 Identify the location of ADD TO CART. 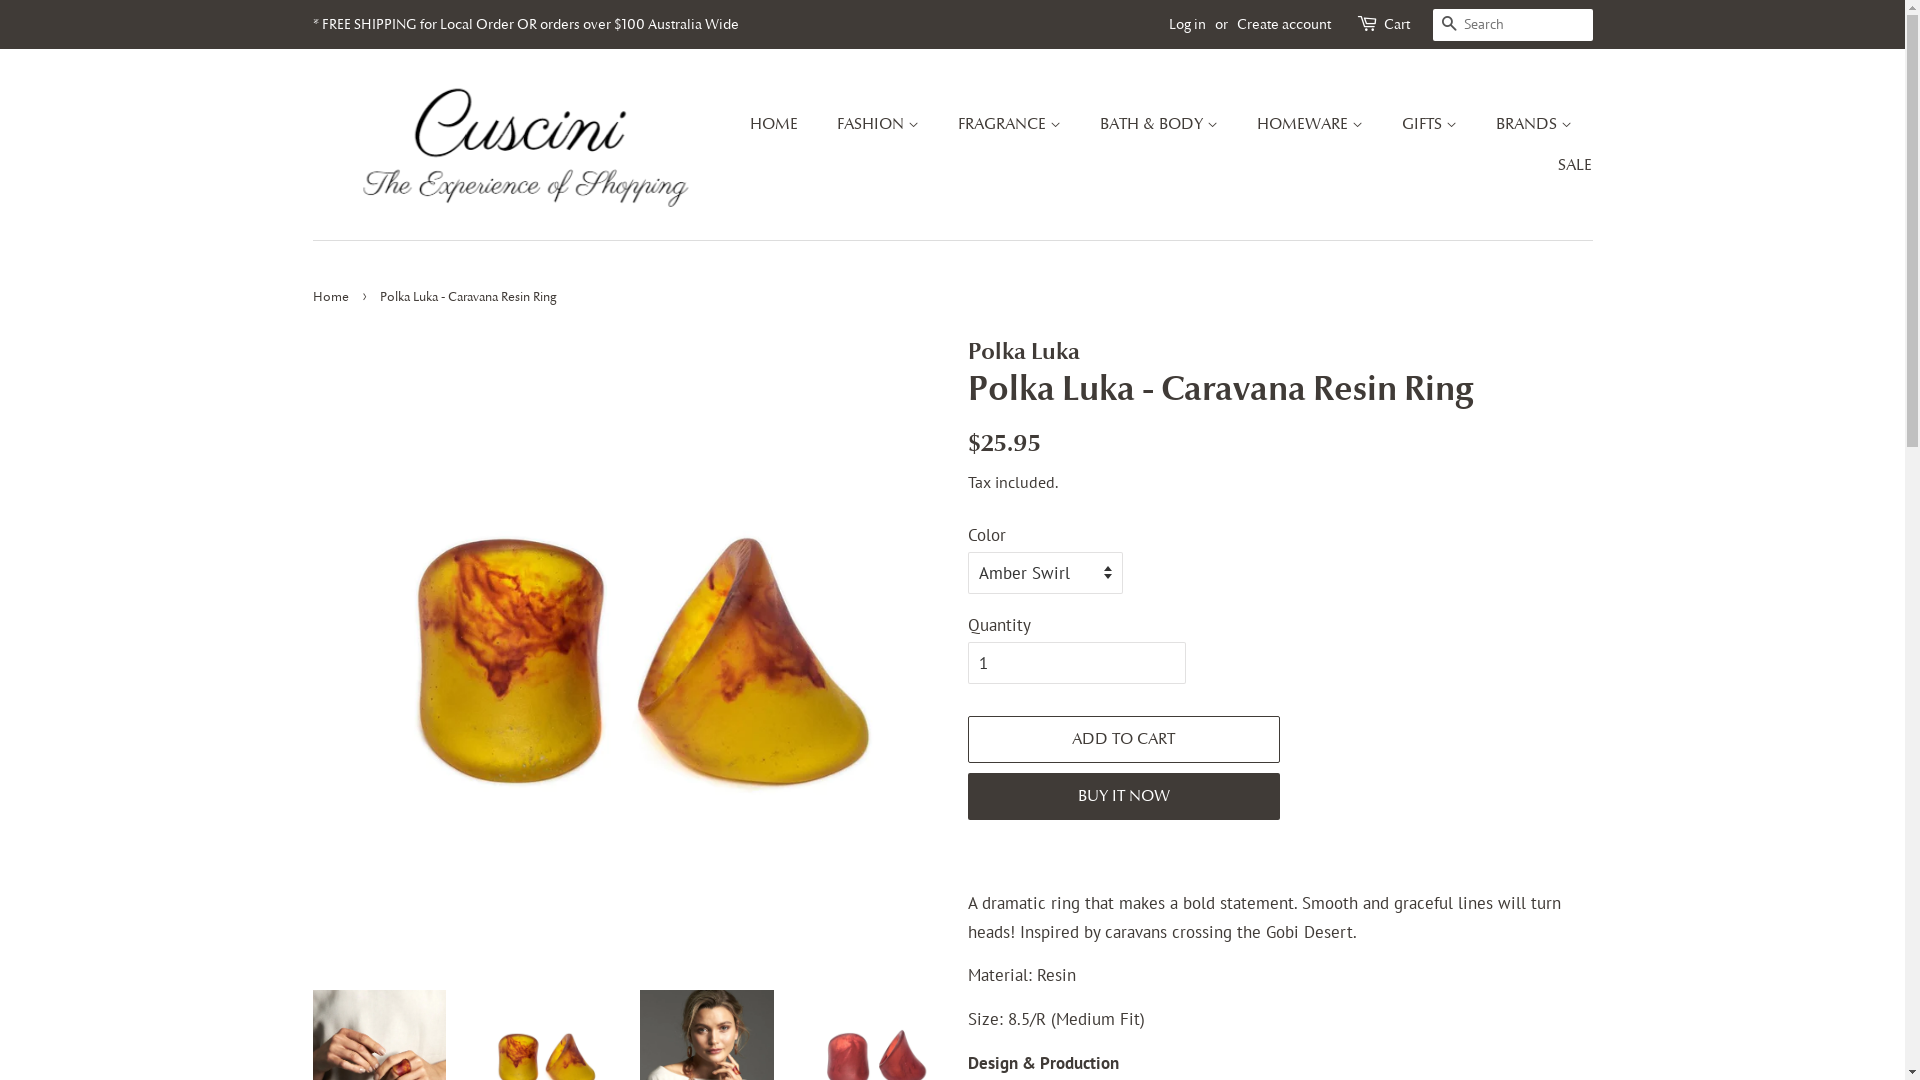
(1124, 740).